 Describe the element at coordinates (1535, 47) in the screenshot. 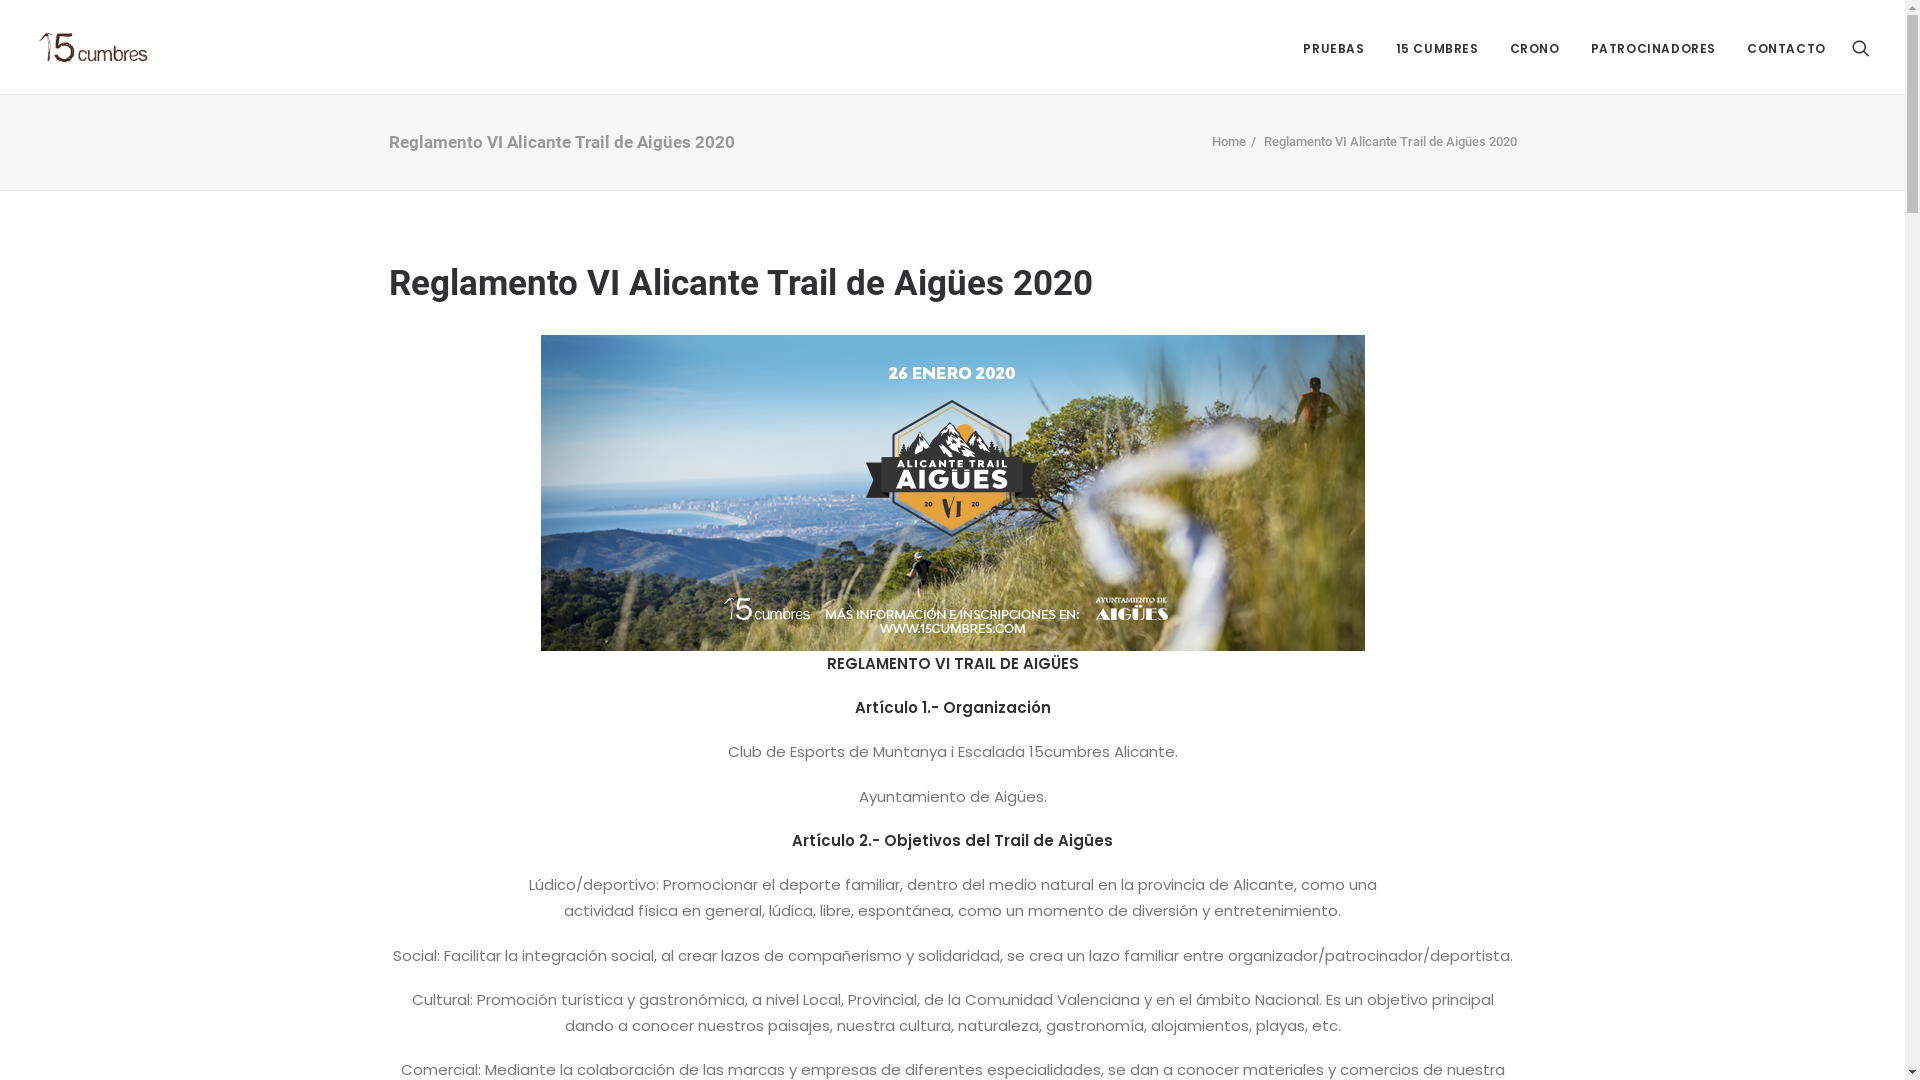

I see `CRONO` at that location.